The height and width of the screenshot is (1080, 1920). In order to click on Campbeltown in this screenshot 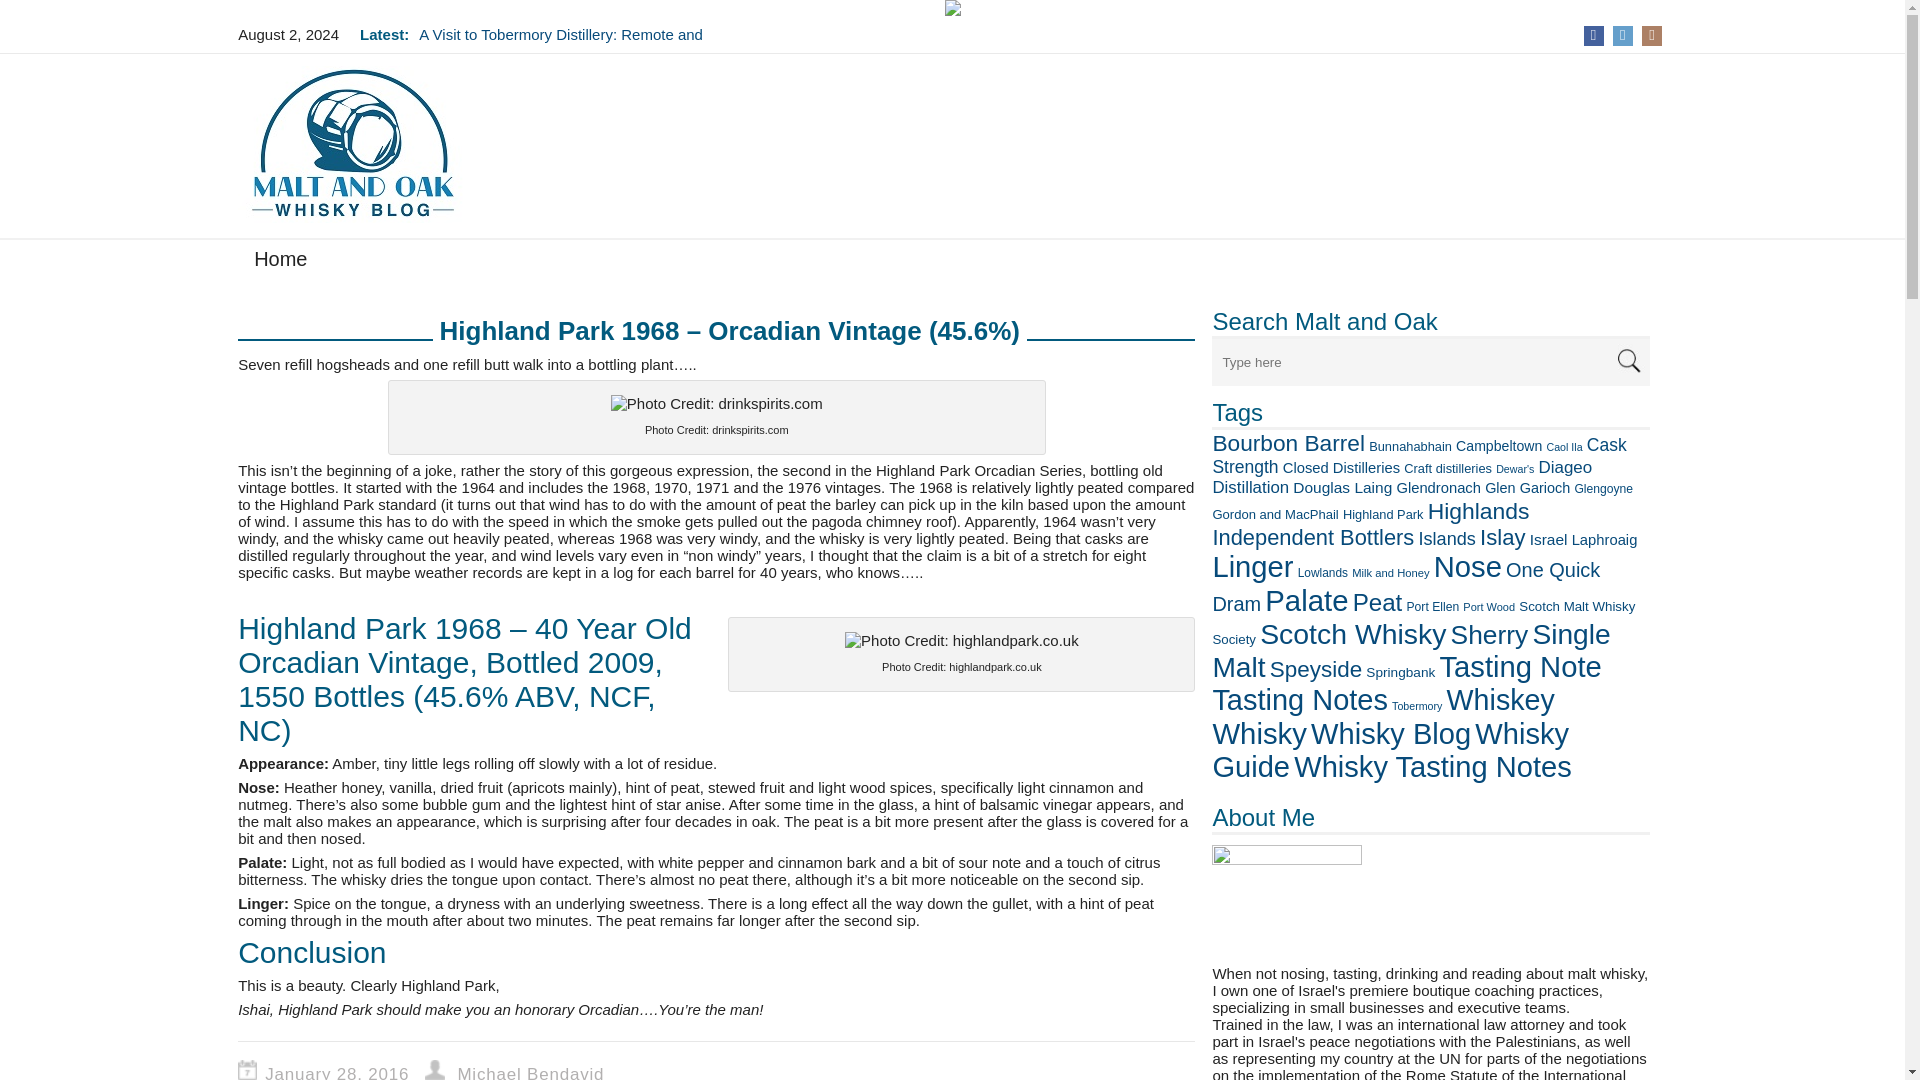, I will do `click(1498, 446)`.